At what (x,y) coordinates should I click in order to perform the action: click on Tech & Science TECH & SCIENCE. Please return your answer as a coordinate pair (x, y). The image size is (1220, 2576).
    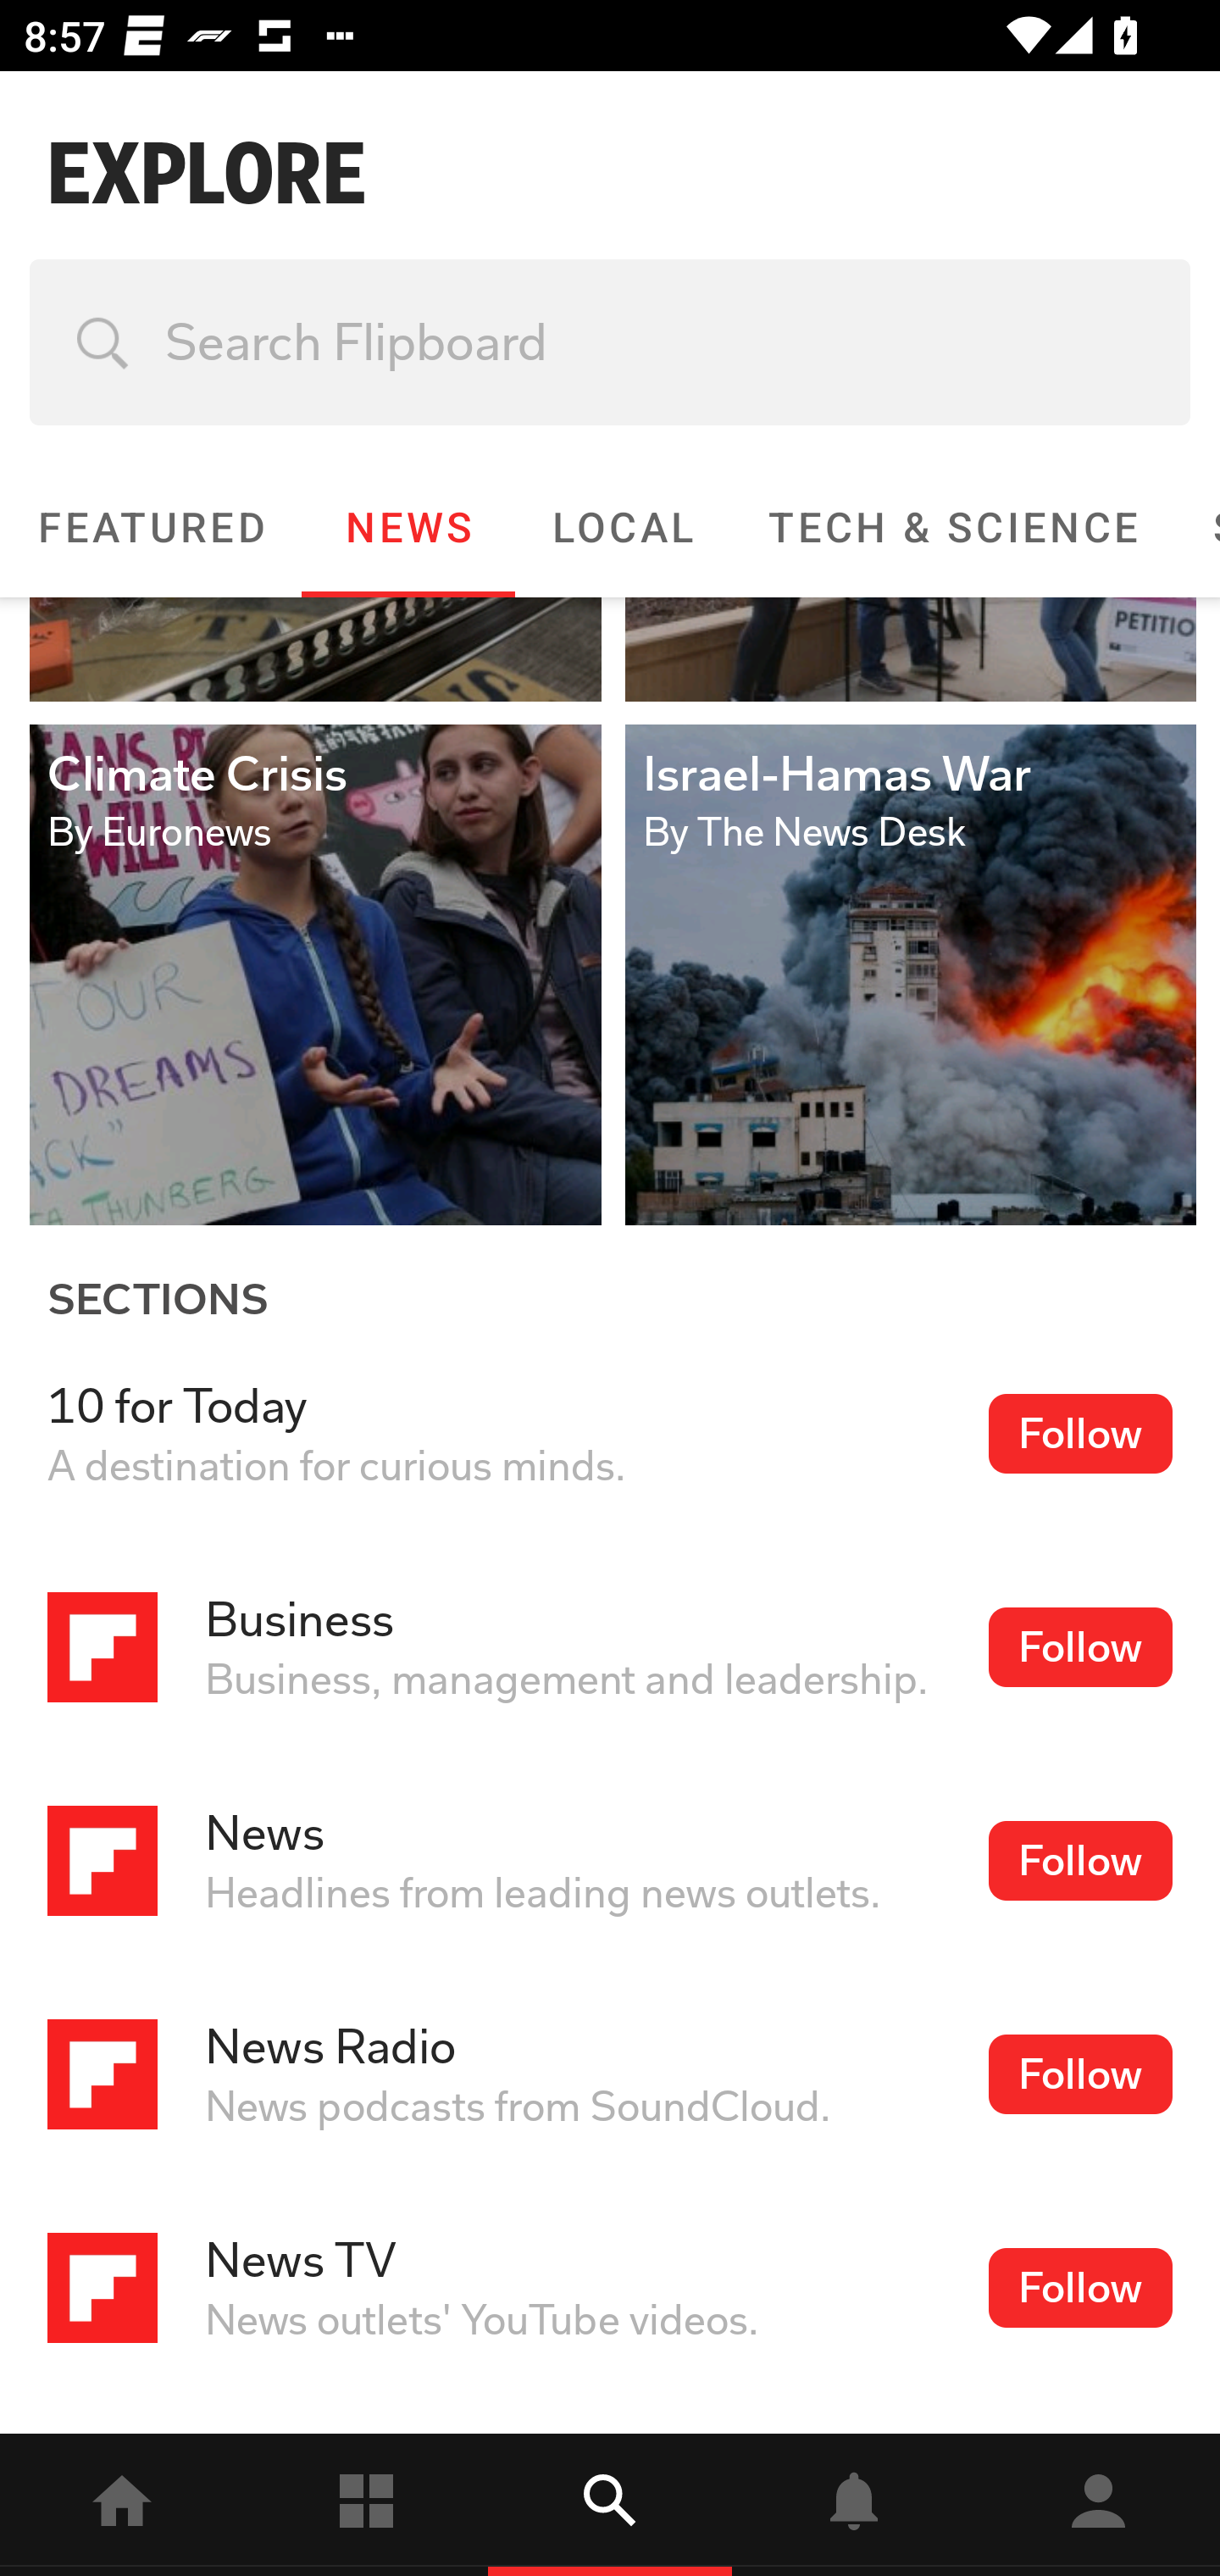
    Looking at the image, I should click on (953, 527).